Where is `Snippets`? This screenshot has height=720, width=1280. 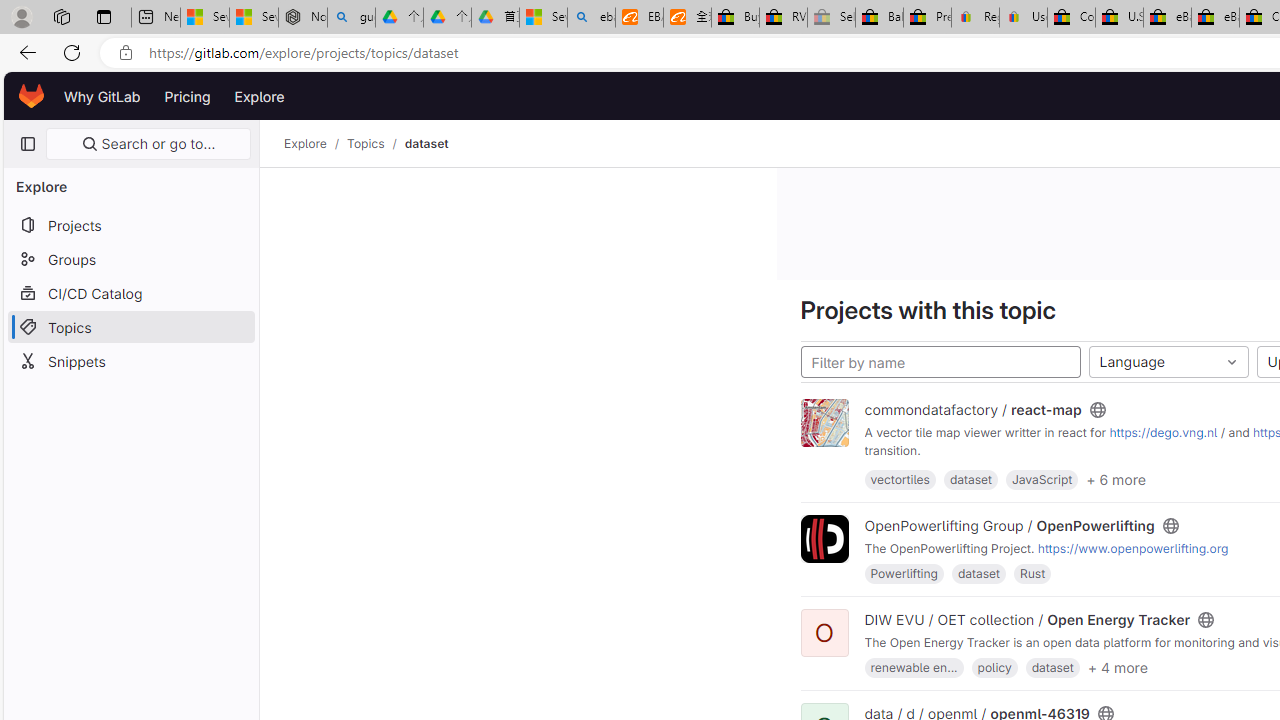
Snippets is located at coordinates (130, 360).